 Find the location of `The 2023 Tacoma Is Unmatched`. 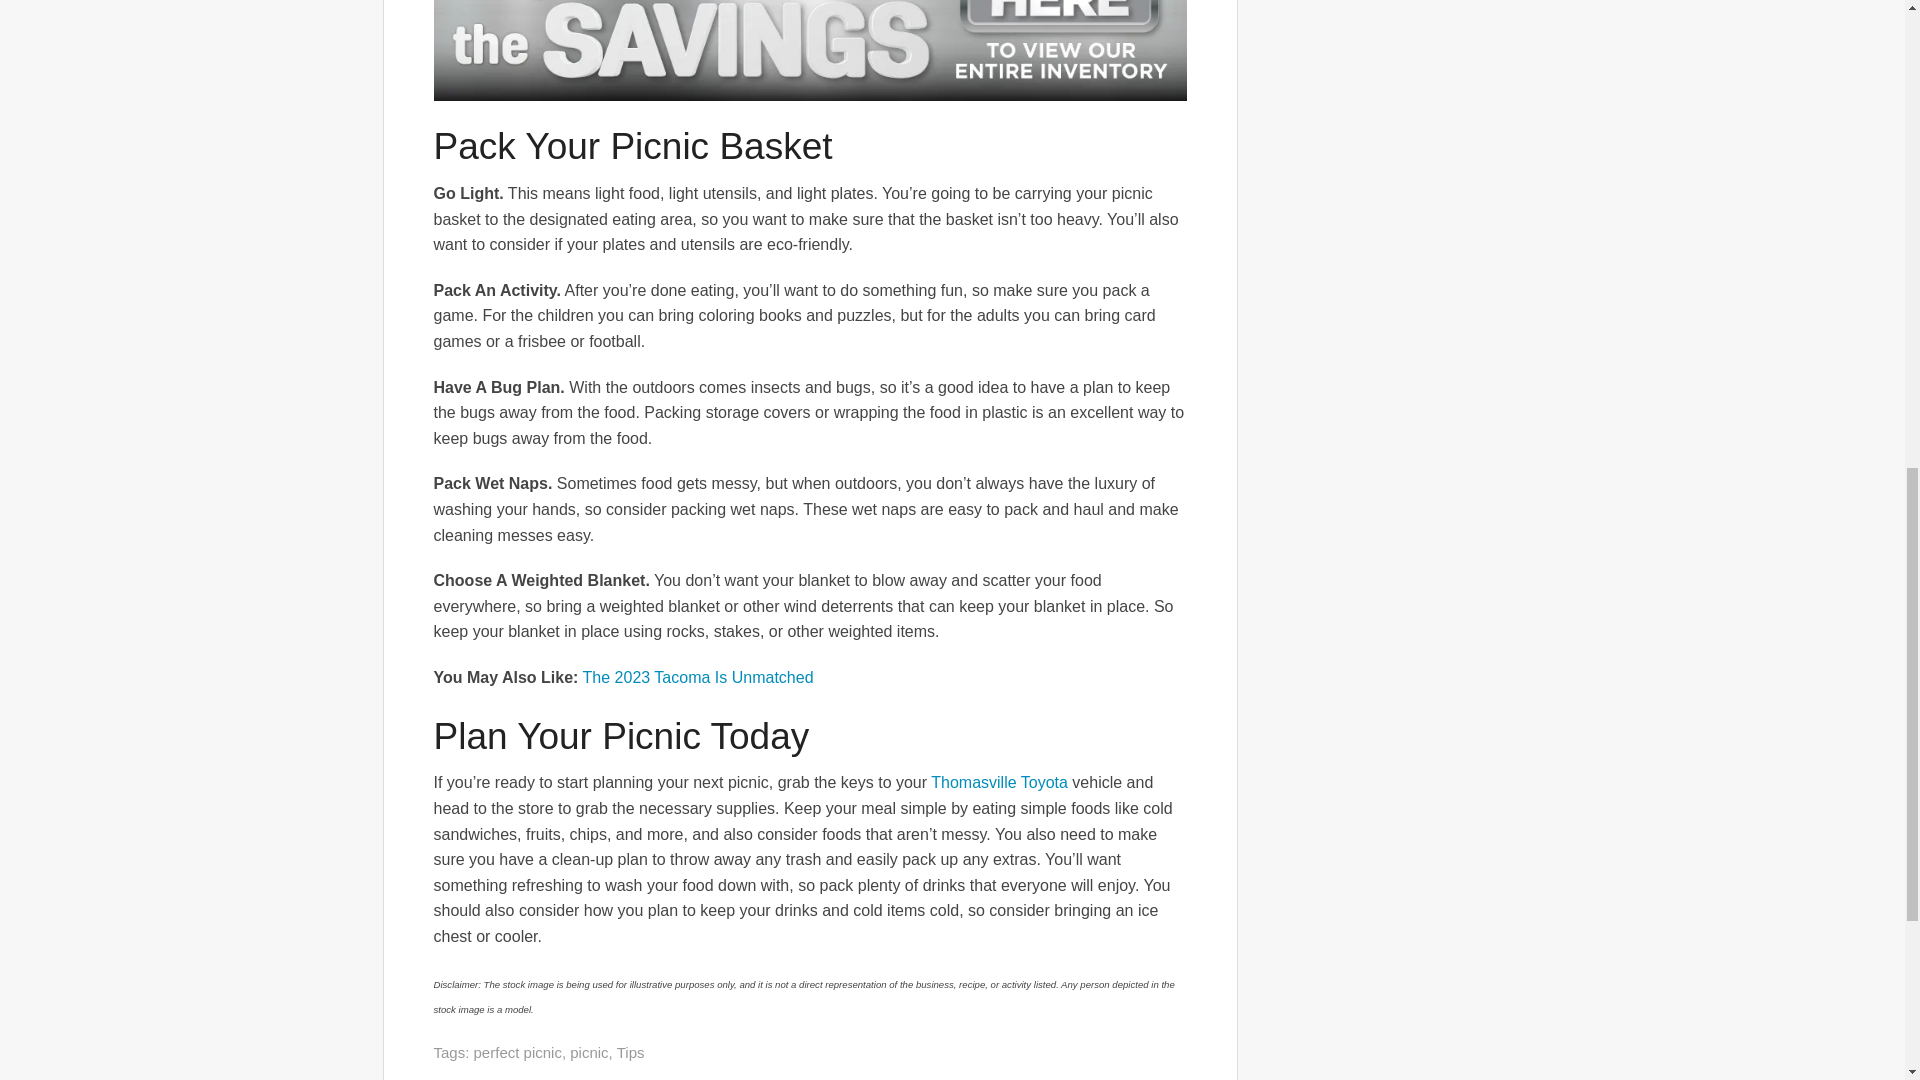

The 2023 Tacoma Is Unmatched is located at coordinates (698, 676).